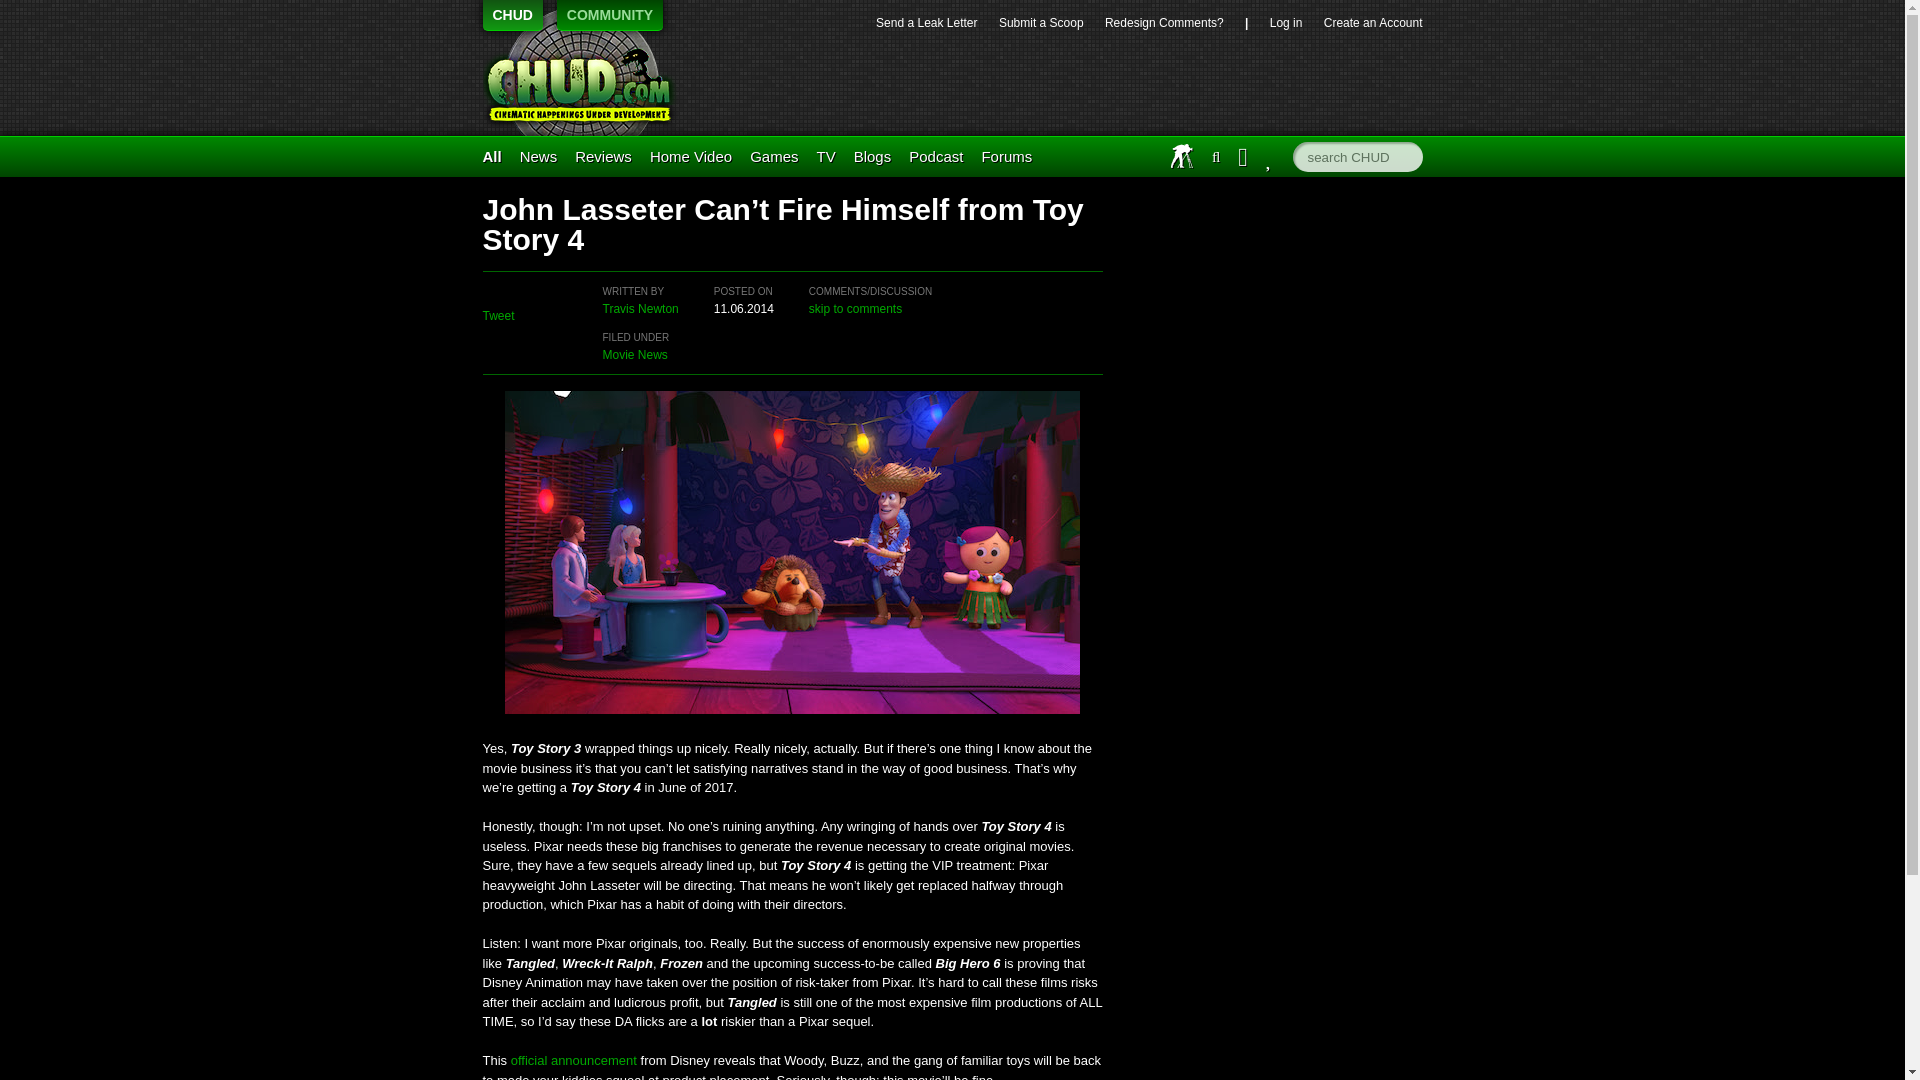 Image resolution: width=1920 pixels, height=1080 pixels. What do you see at coordinates (826, 156) in the screenshot?
I see `THUD is where CHUD discusses television.` at bounding box center [826, 156].